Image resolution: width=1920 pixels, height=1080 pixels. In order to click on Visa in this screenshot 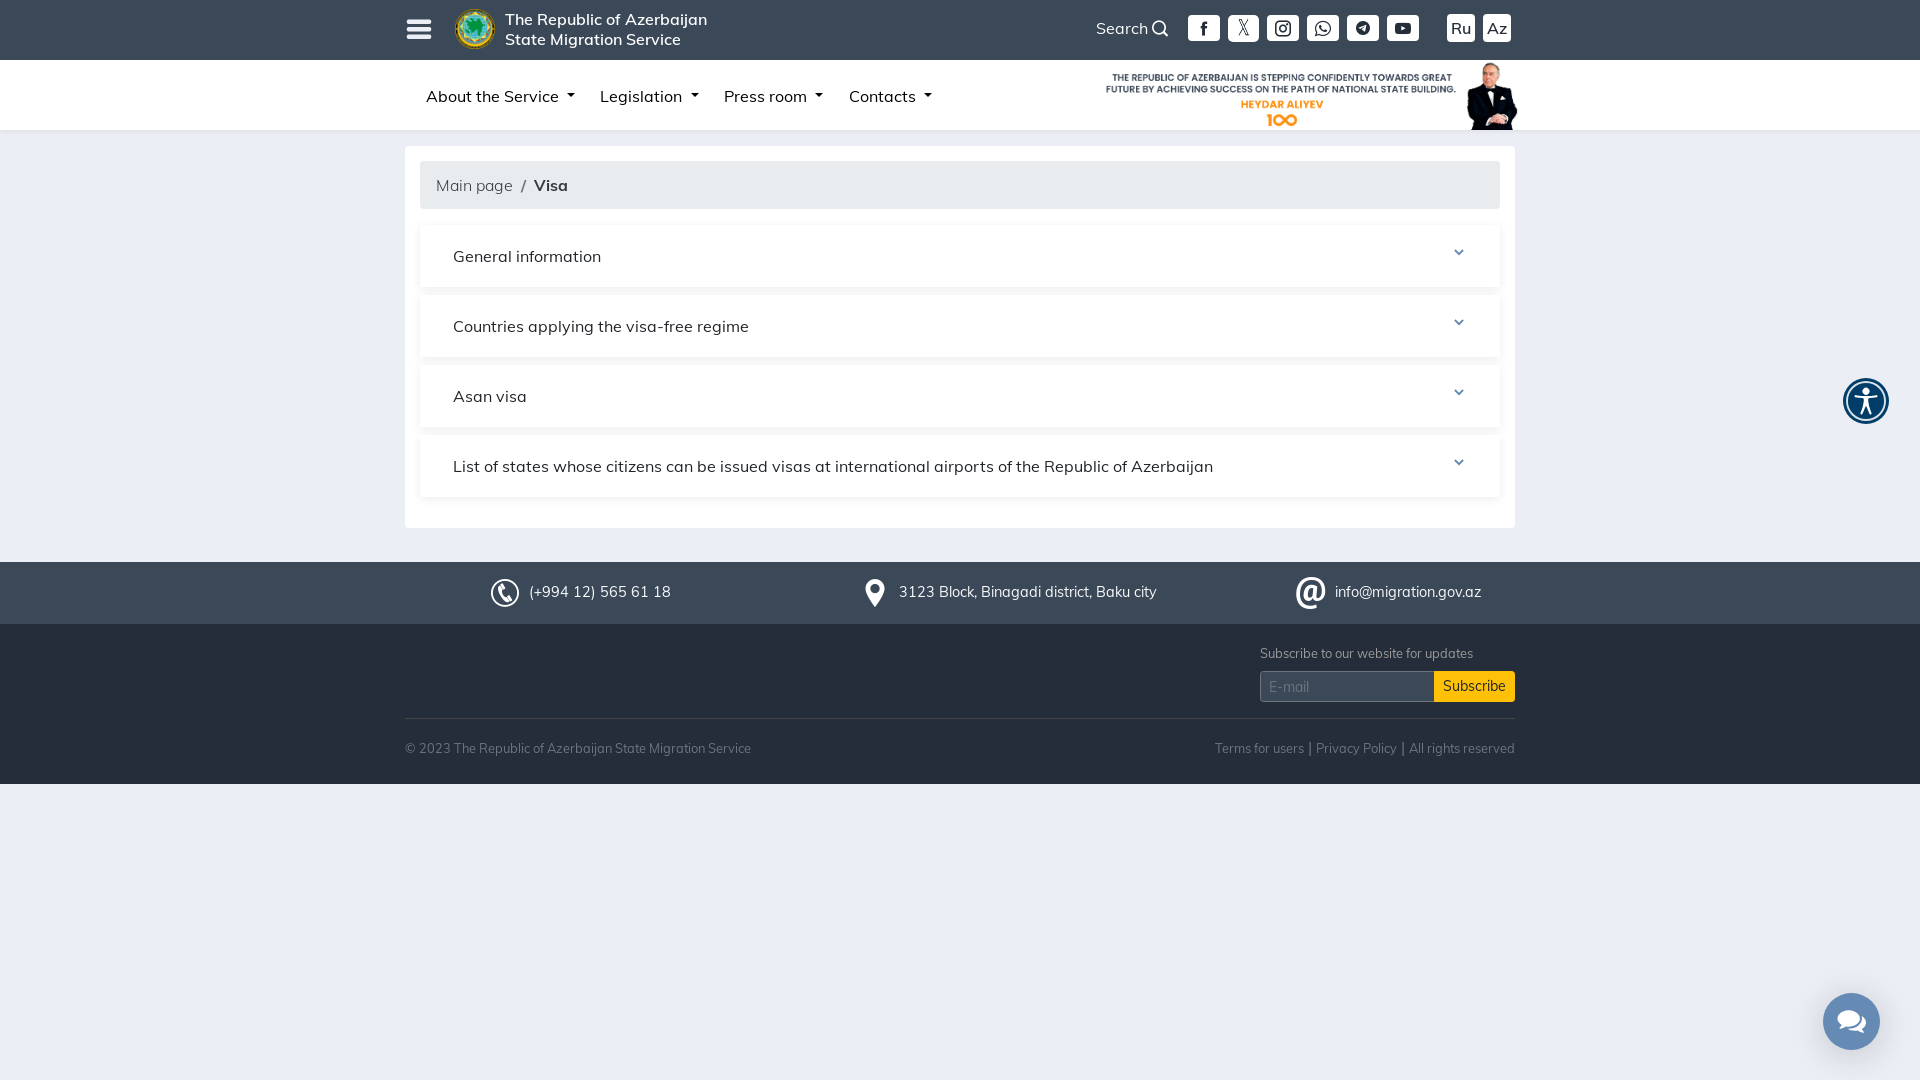, I will do `click(551, 185)`.